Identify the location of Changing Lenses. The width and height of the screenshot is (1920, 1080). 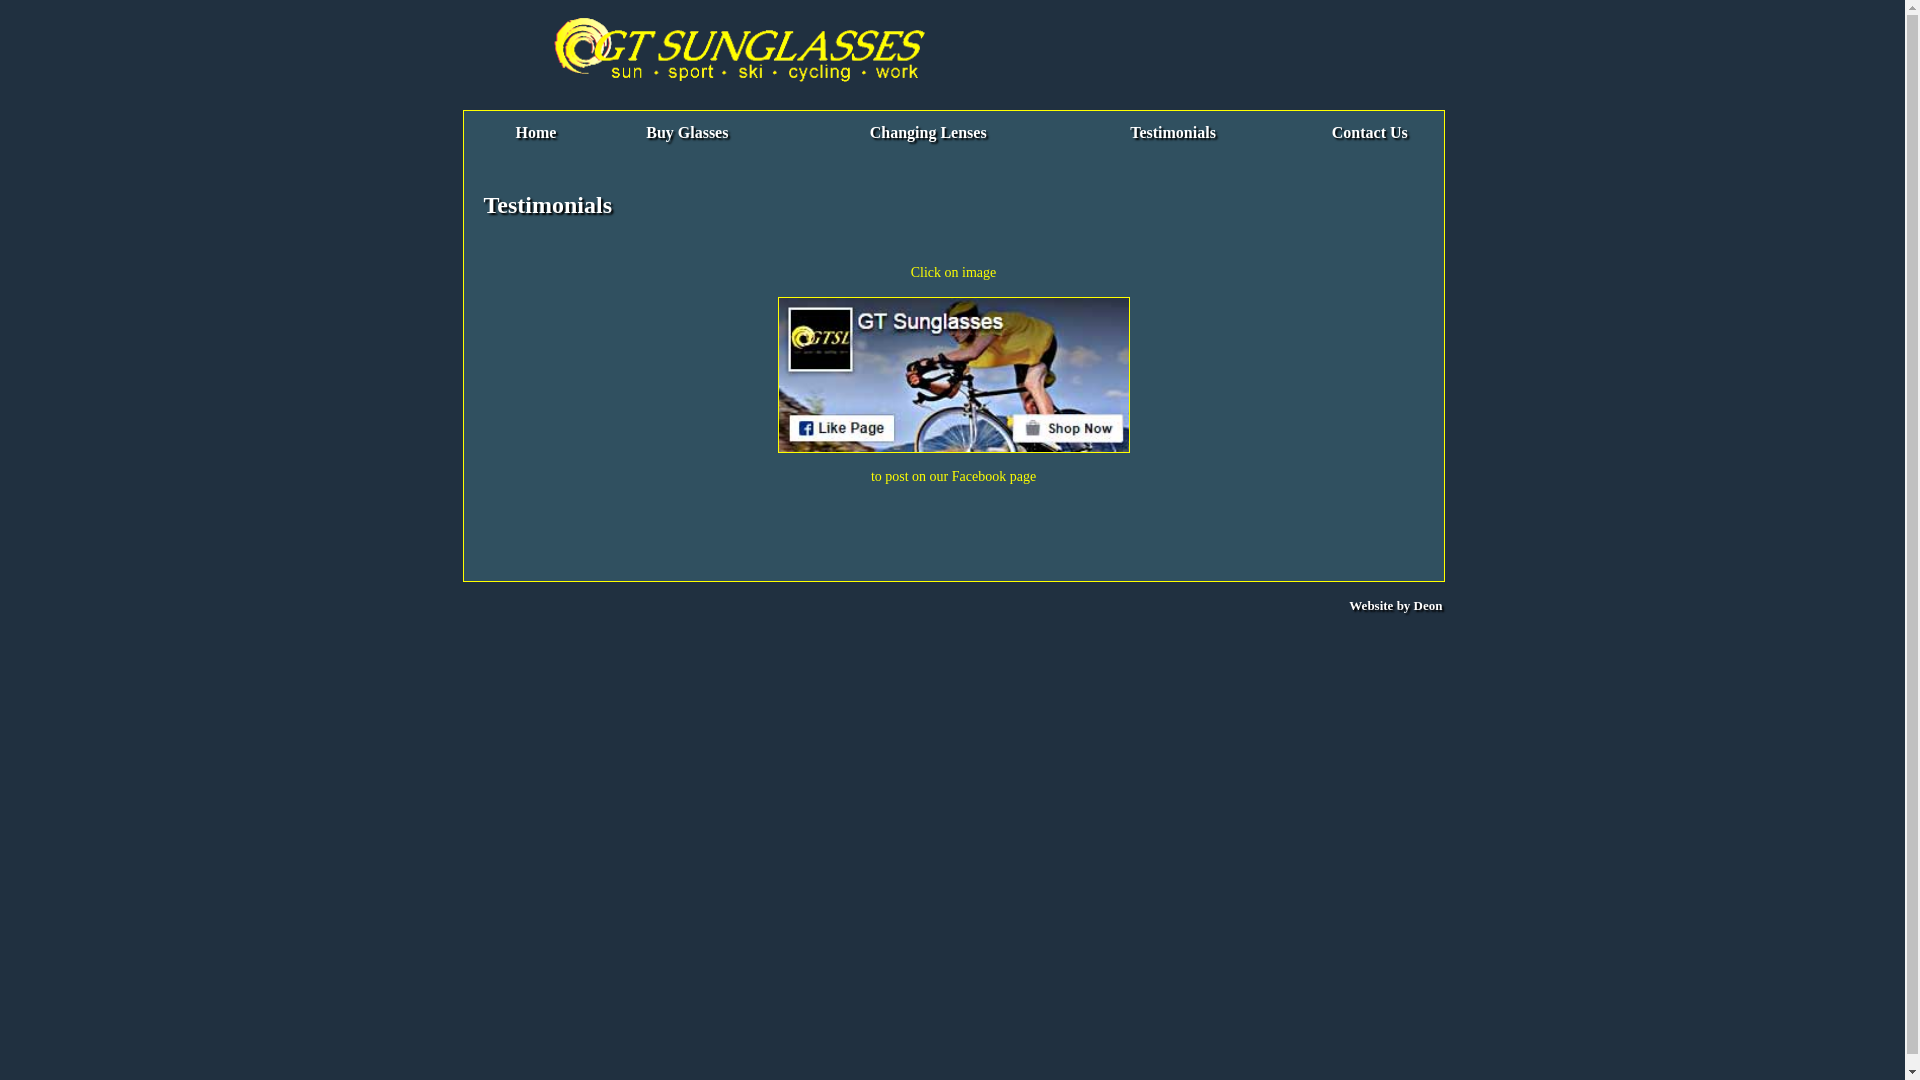
(928, 132).